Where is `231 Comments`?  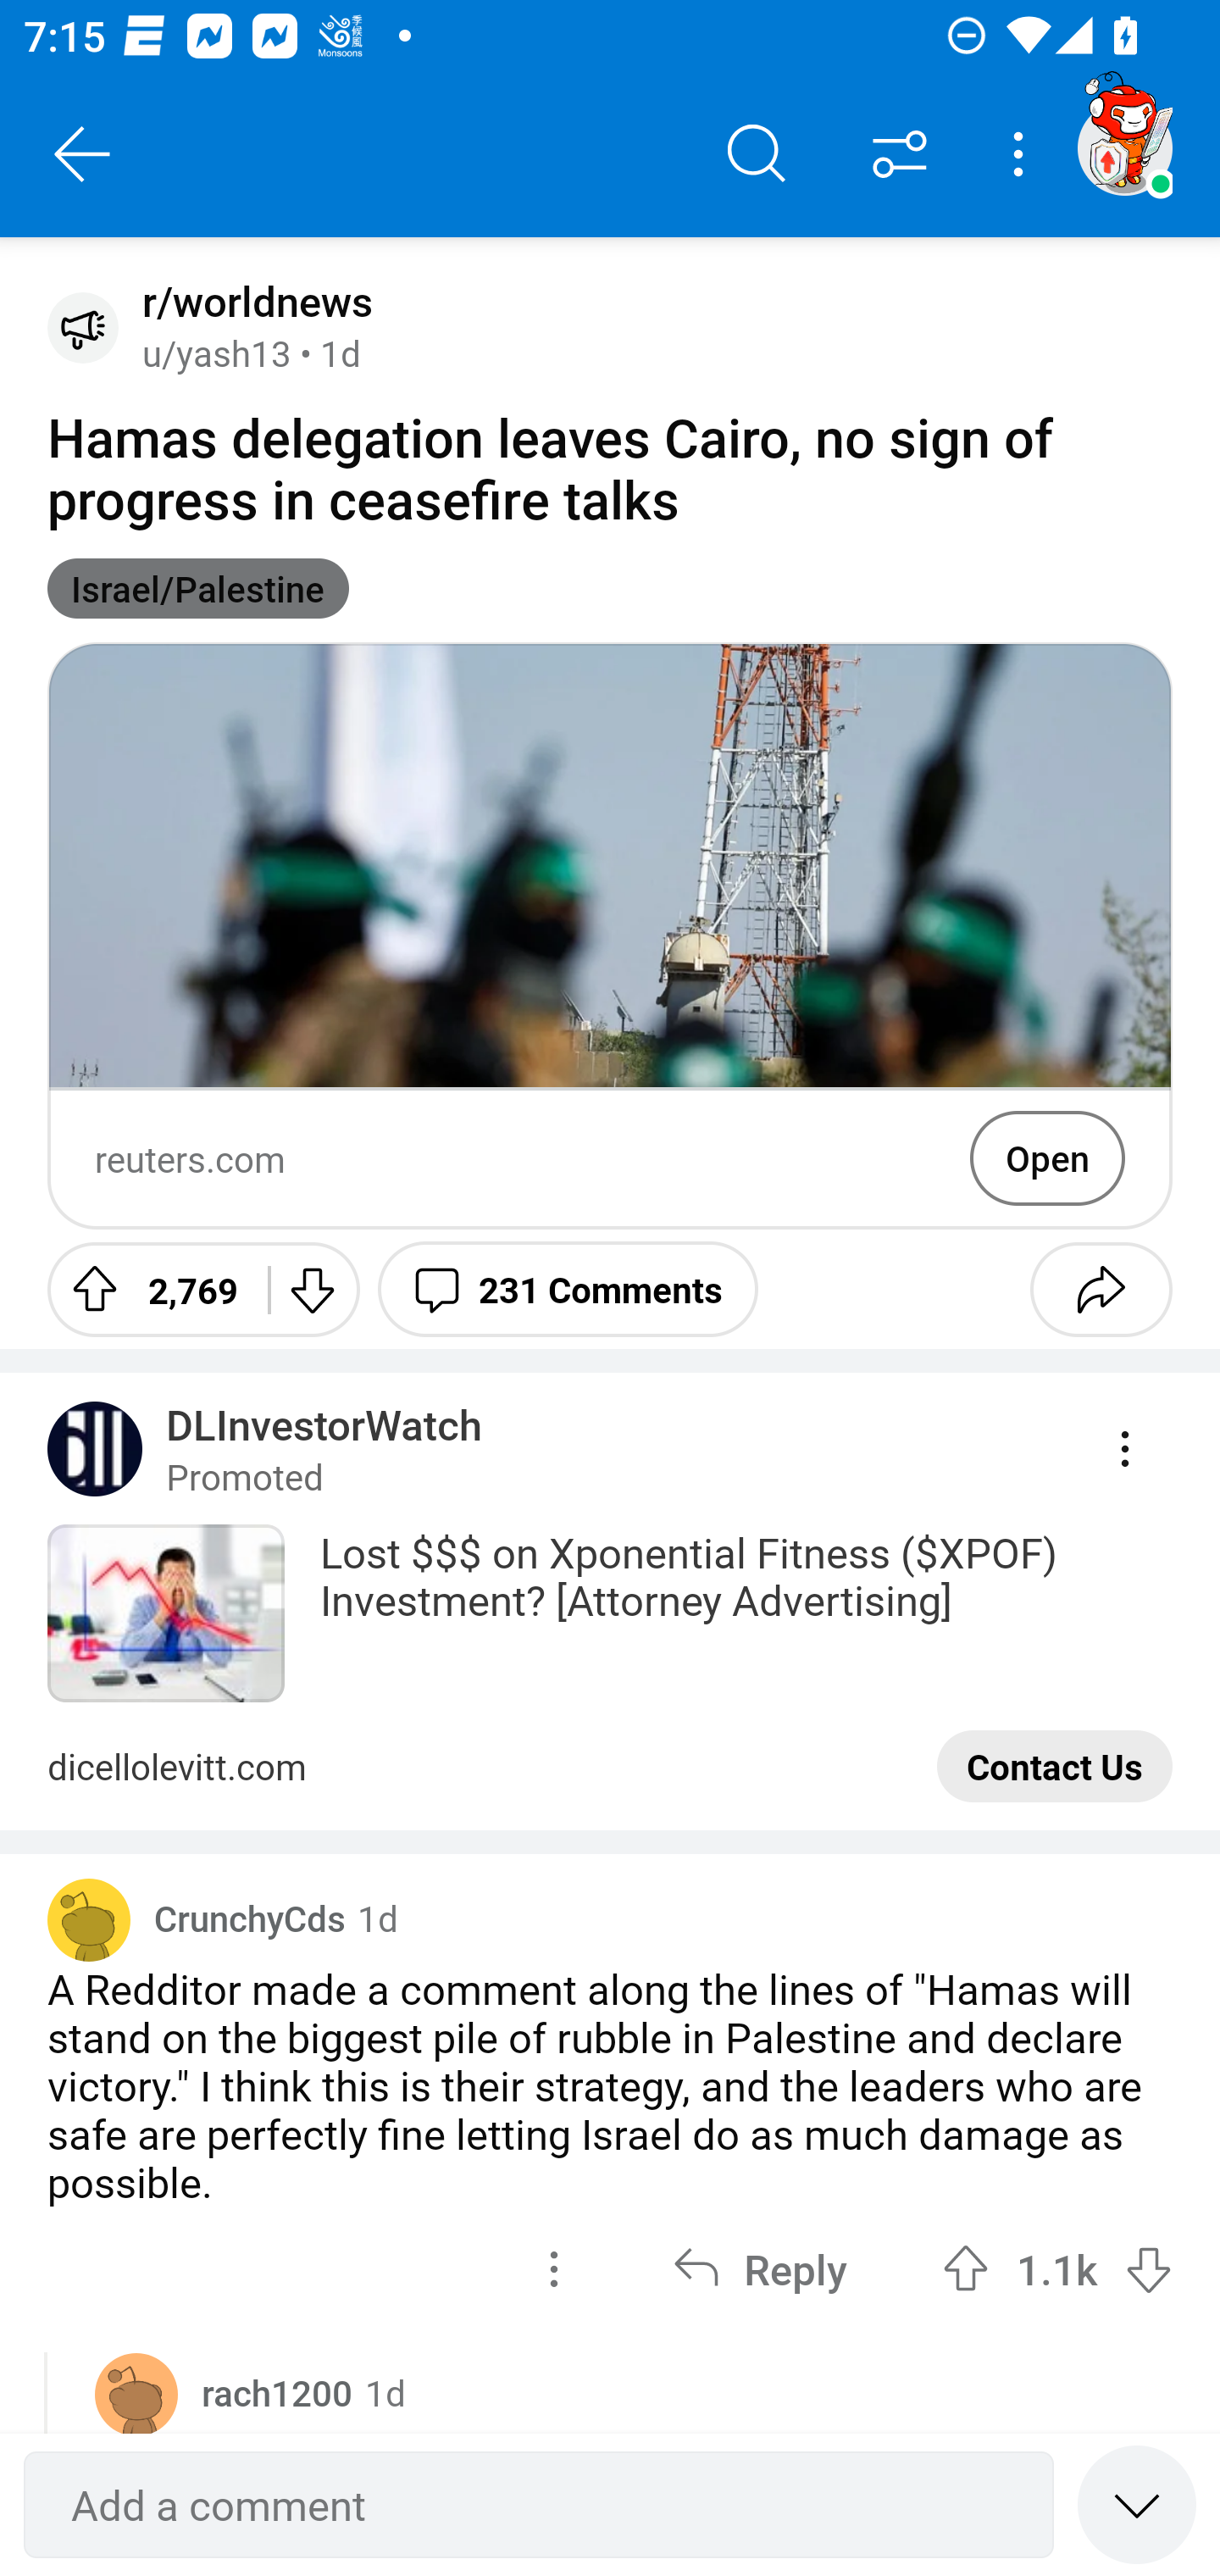 231 Comments is located at coordinates (568, 1289).